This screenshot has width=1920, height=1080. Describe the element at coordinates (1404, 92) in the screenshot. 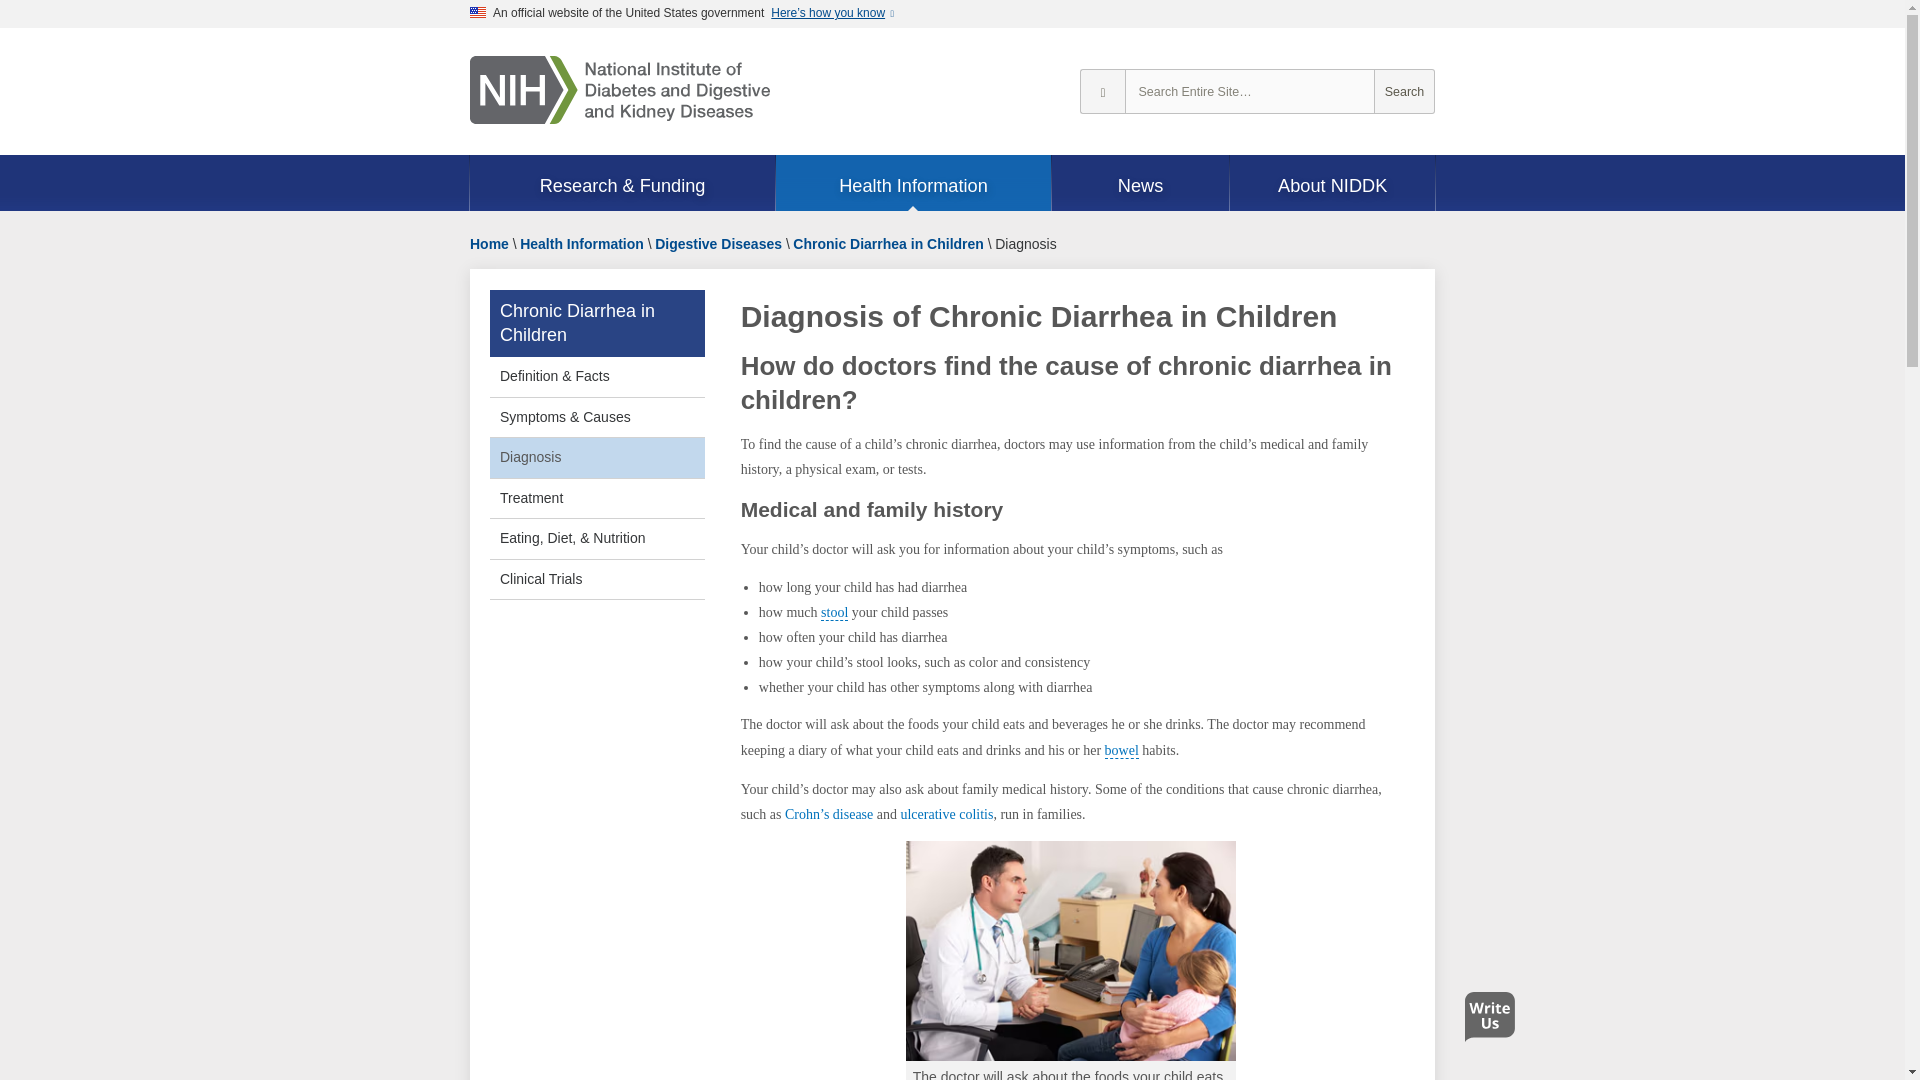

I see `Search` at that location.